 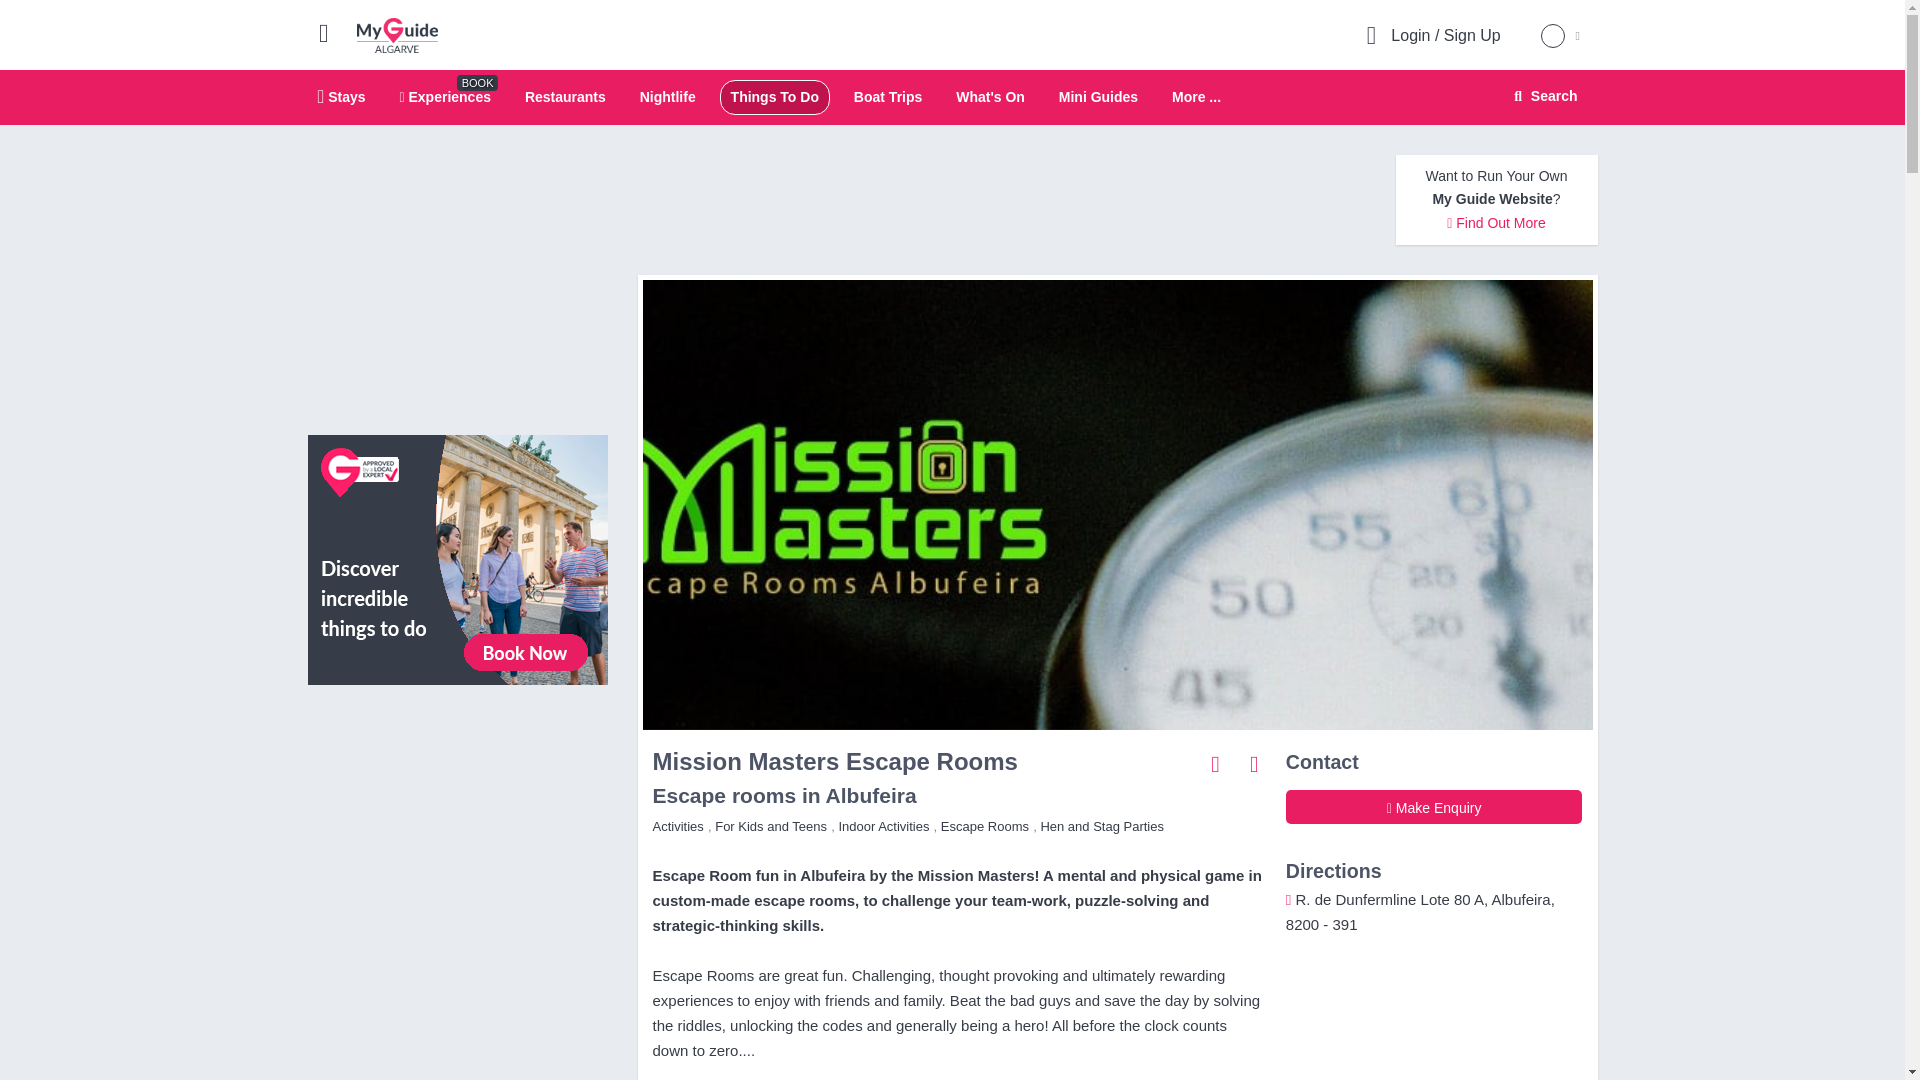 I want to click on Restaurants, so click(x=565, y=96).